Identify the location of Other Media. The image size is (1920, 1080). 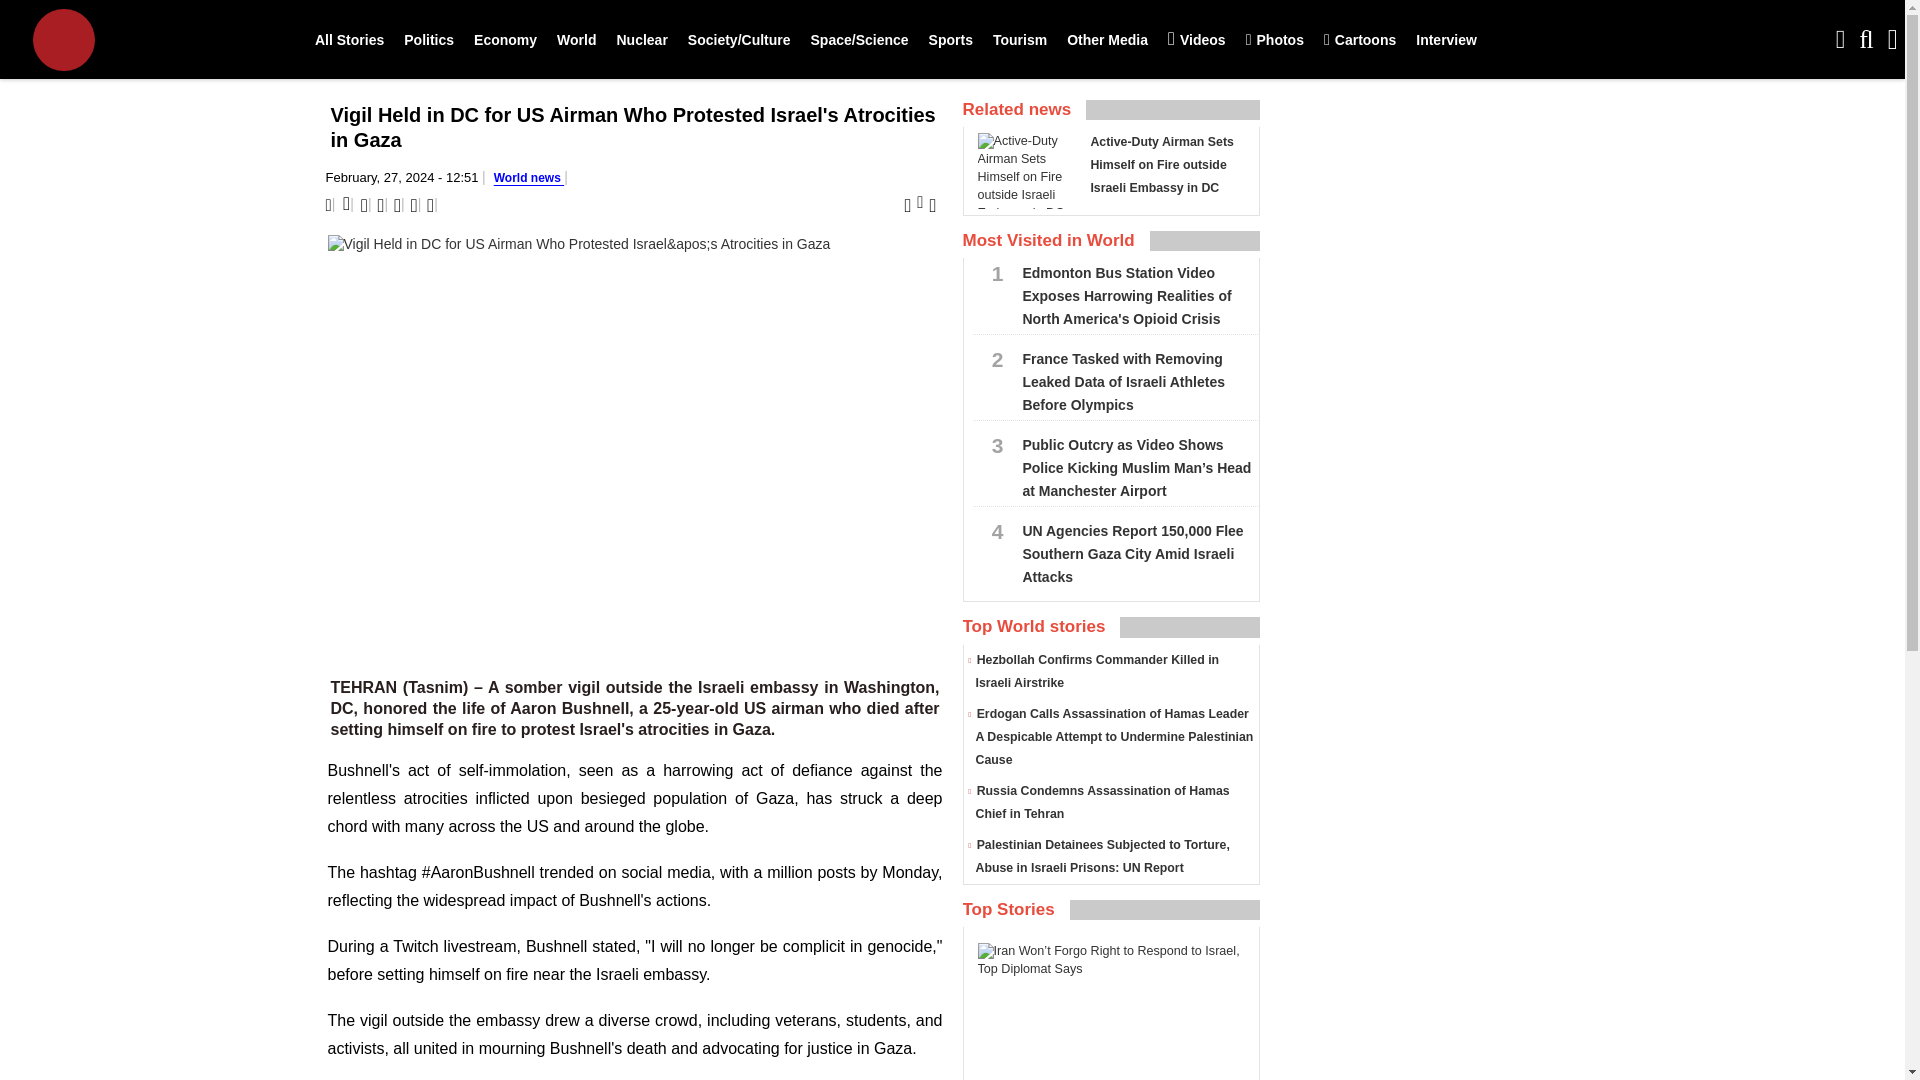
(1107, 40).